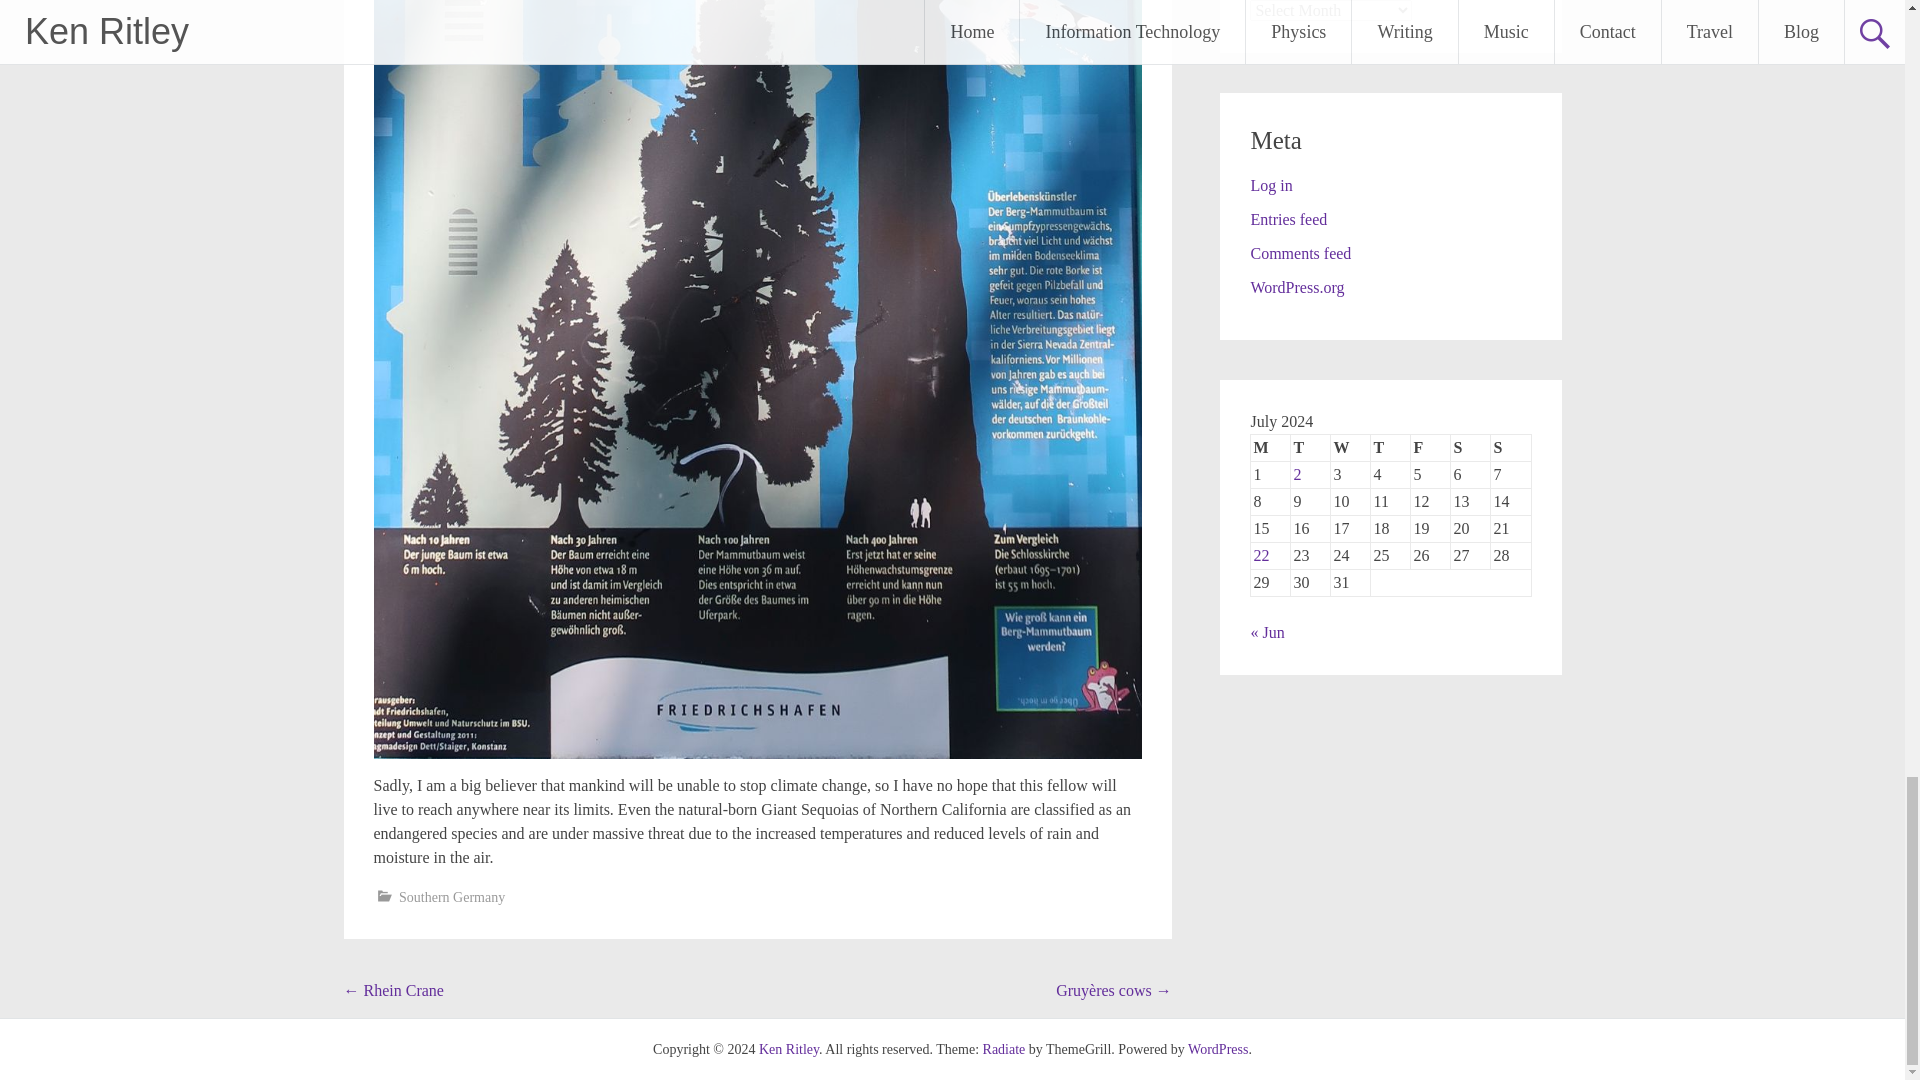 This screenshot has height=1080, width=1920. What do you see at coordinates (1510, 448) in the screenshot?
I see `Sunday` at bounding box center [1510, 448].